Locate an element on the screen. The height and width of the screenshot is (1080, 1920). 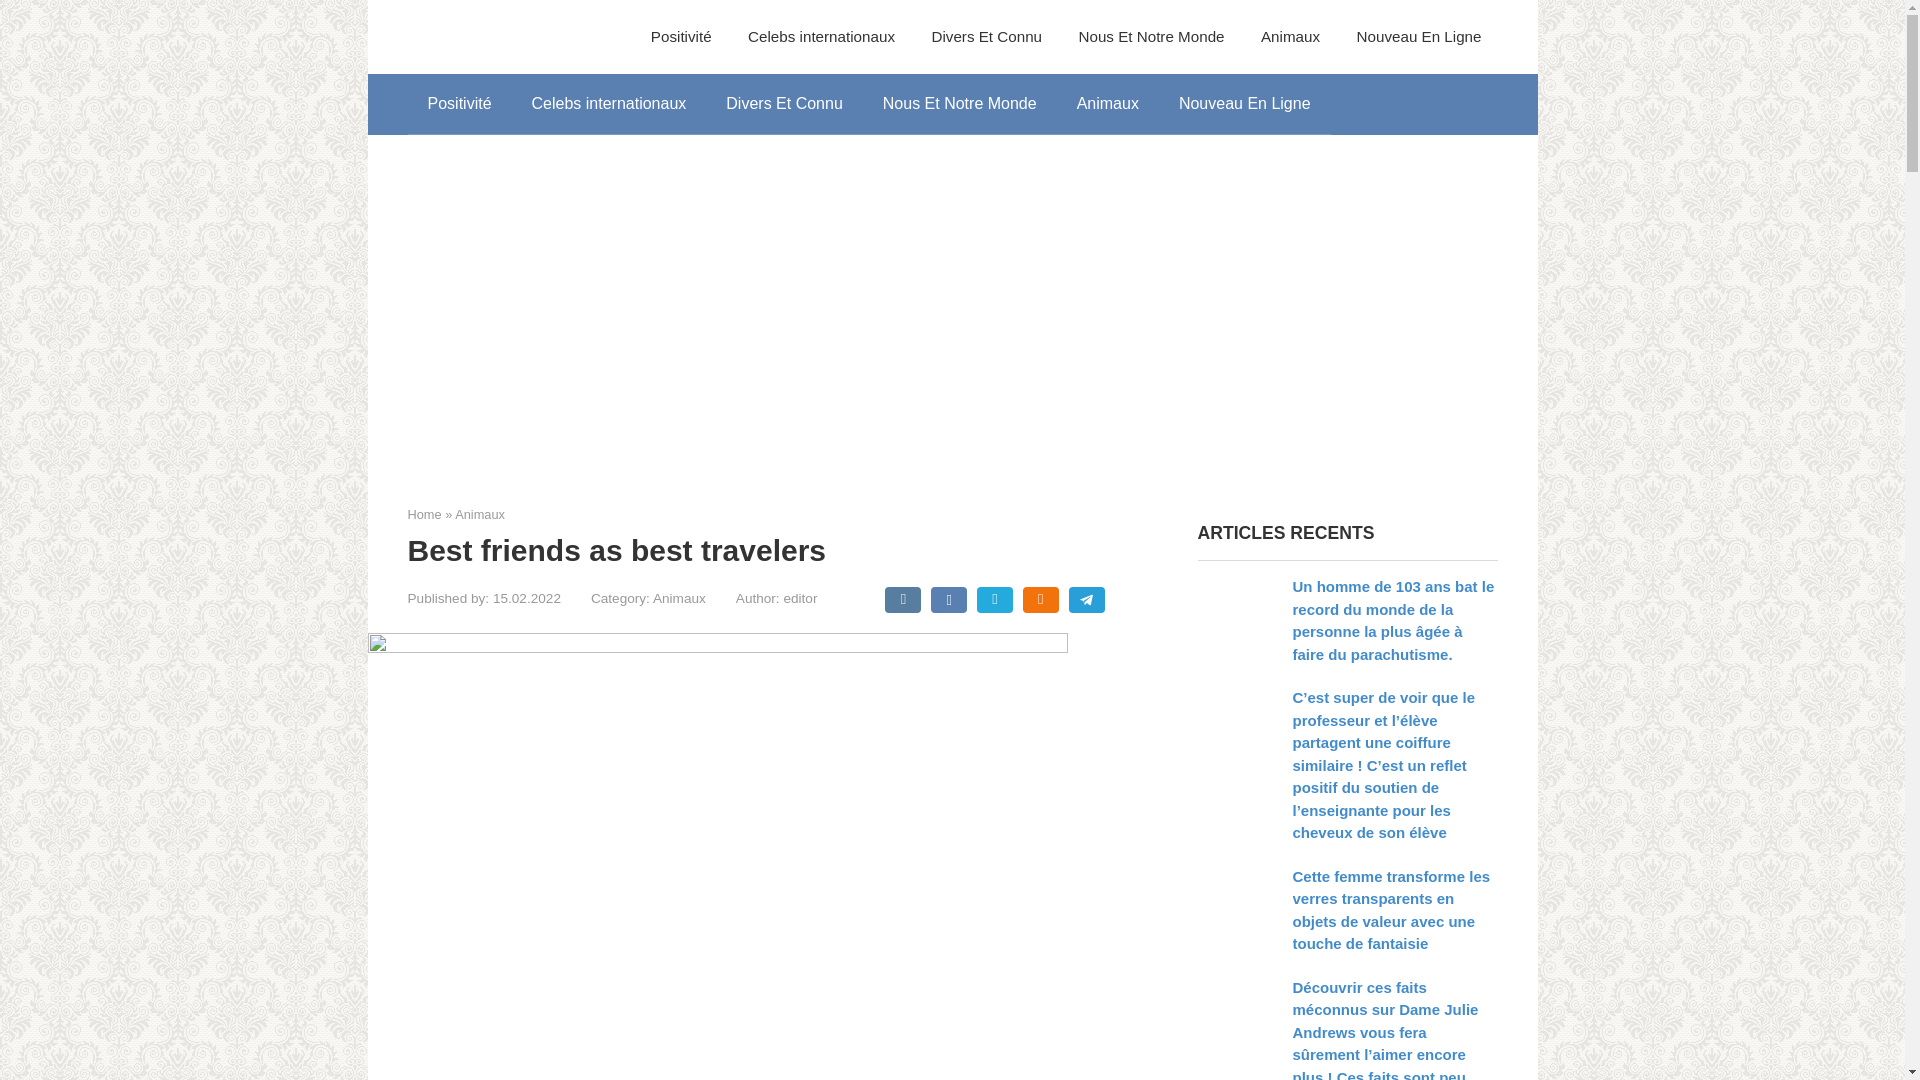
Divers Et Connu is located at coordinates (986, 37).